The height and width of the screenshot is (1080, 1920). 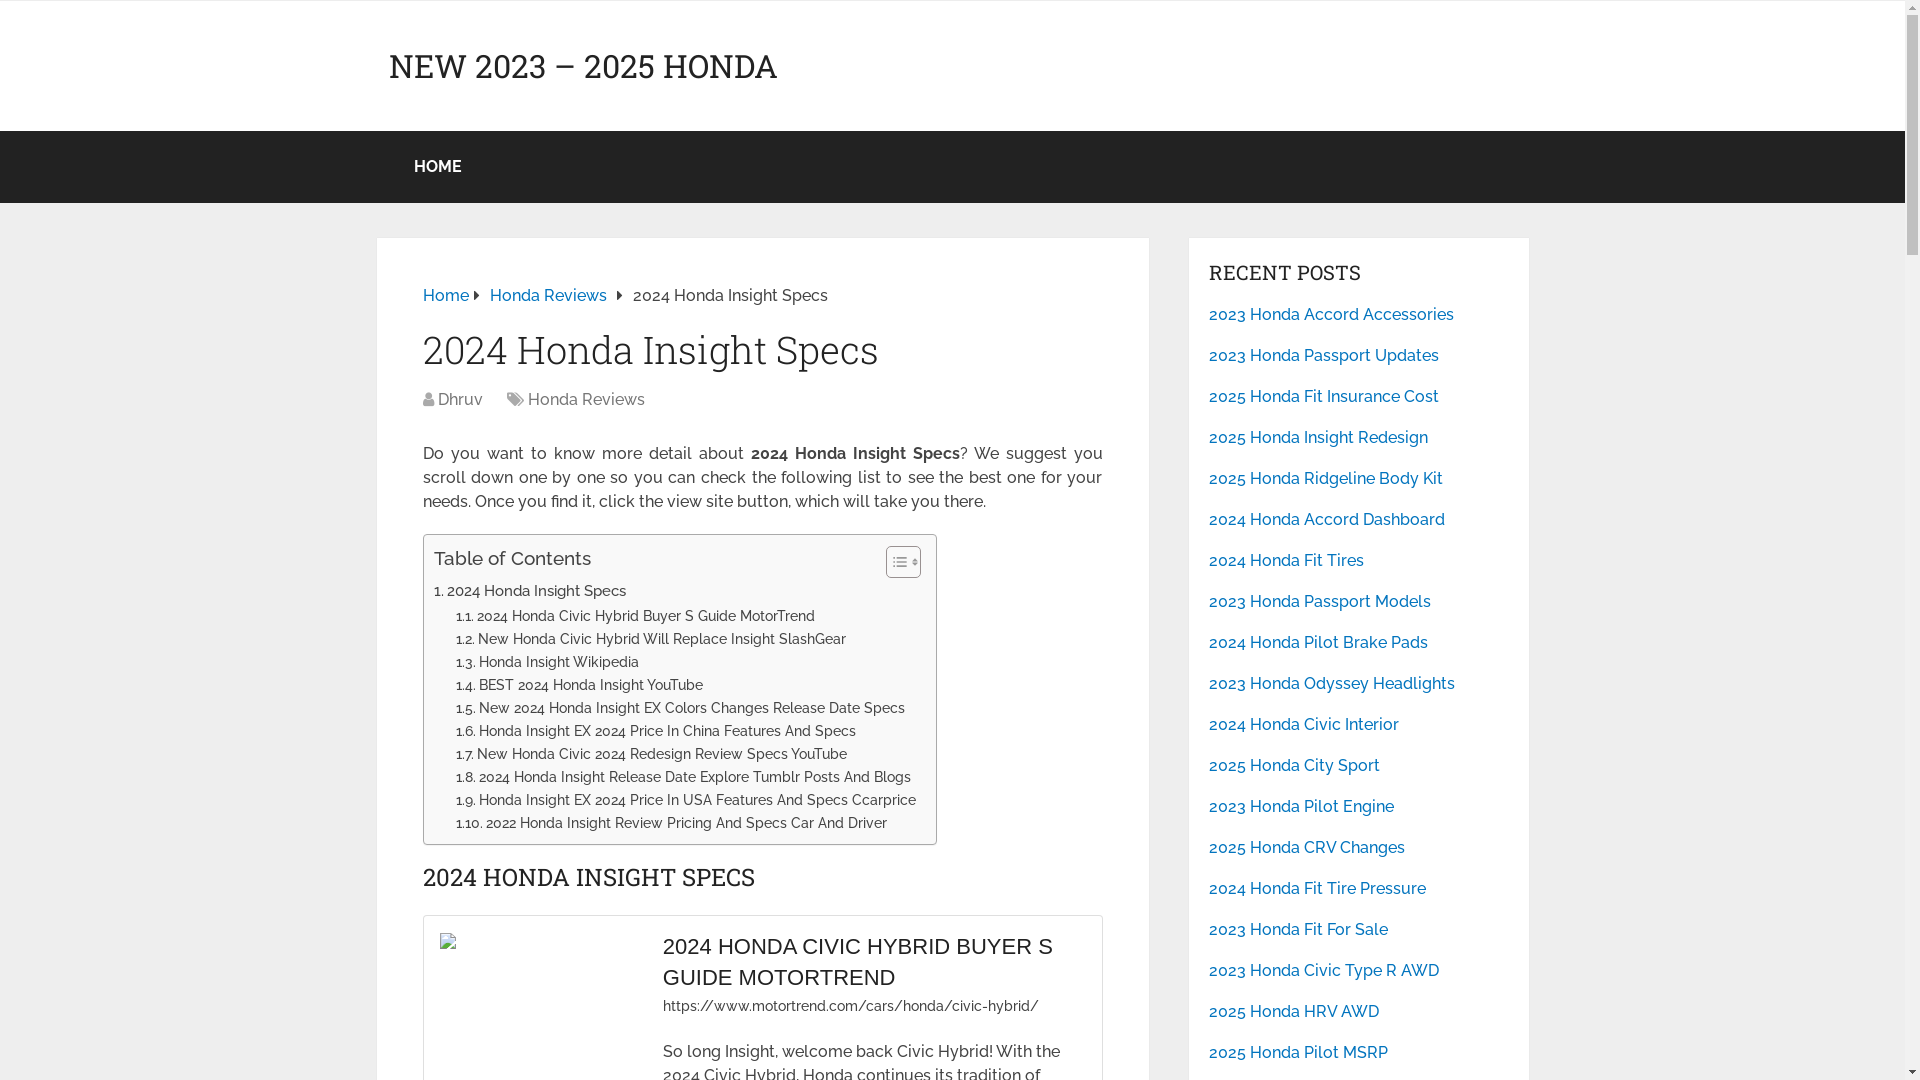 I want to click on 2024 Honda Civic Interior, so click(x=1359, y=725).